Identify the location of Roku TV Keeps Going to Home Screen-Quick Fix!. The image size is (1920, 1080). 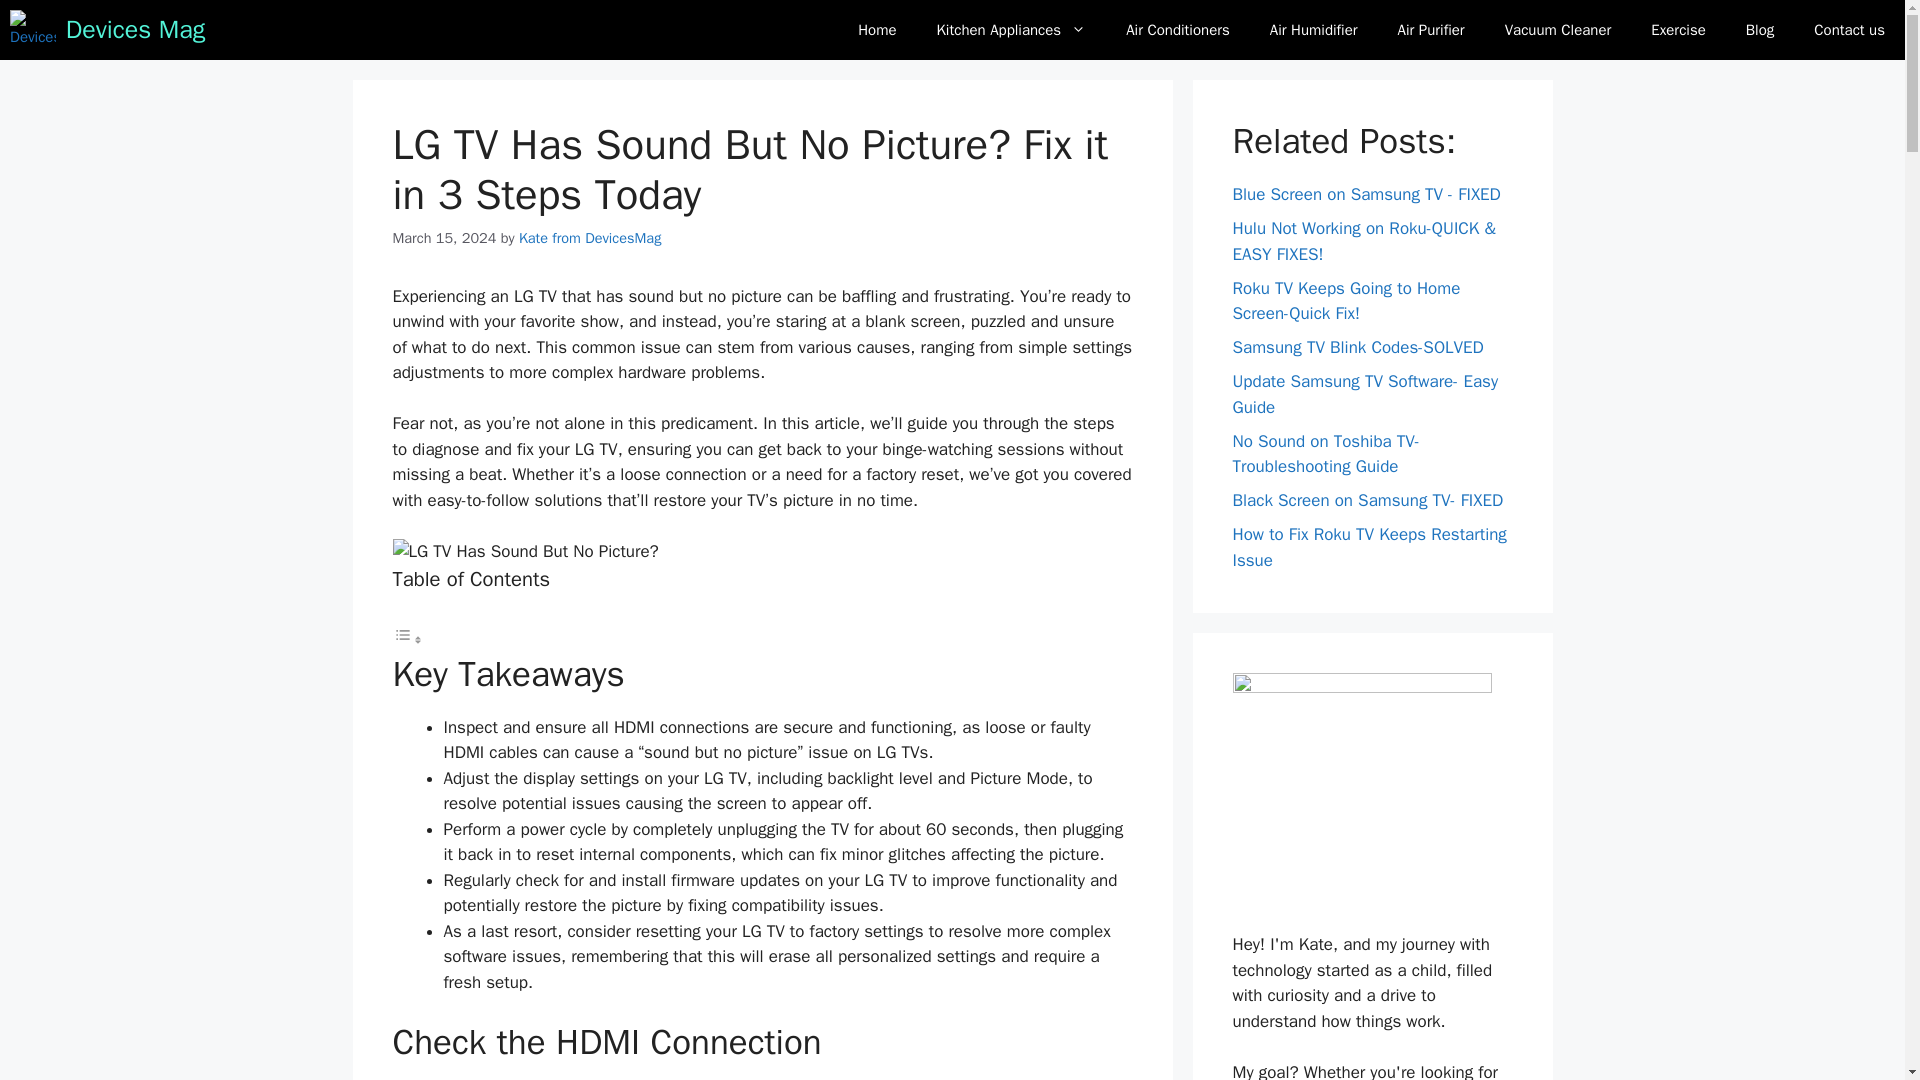
(1346, 301).